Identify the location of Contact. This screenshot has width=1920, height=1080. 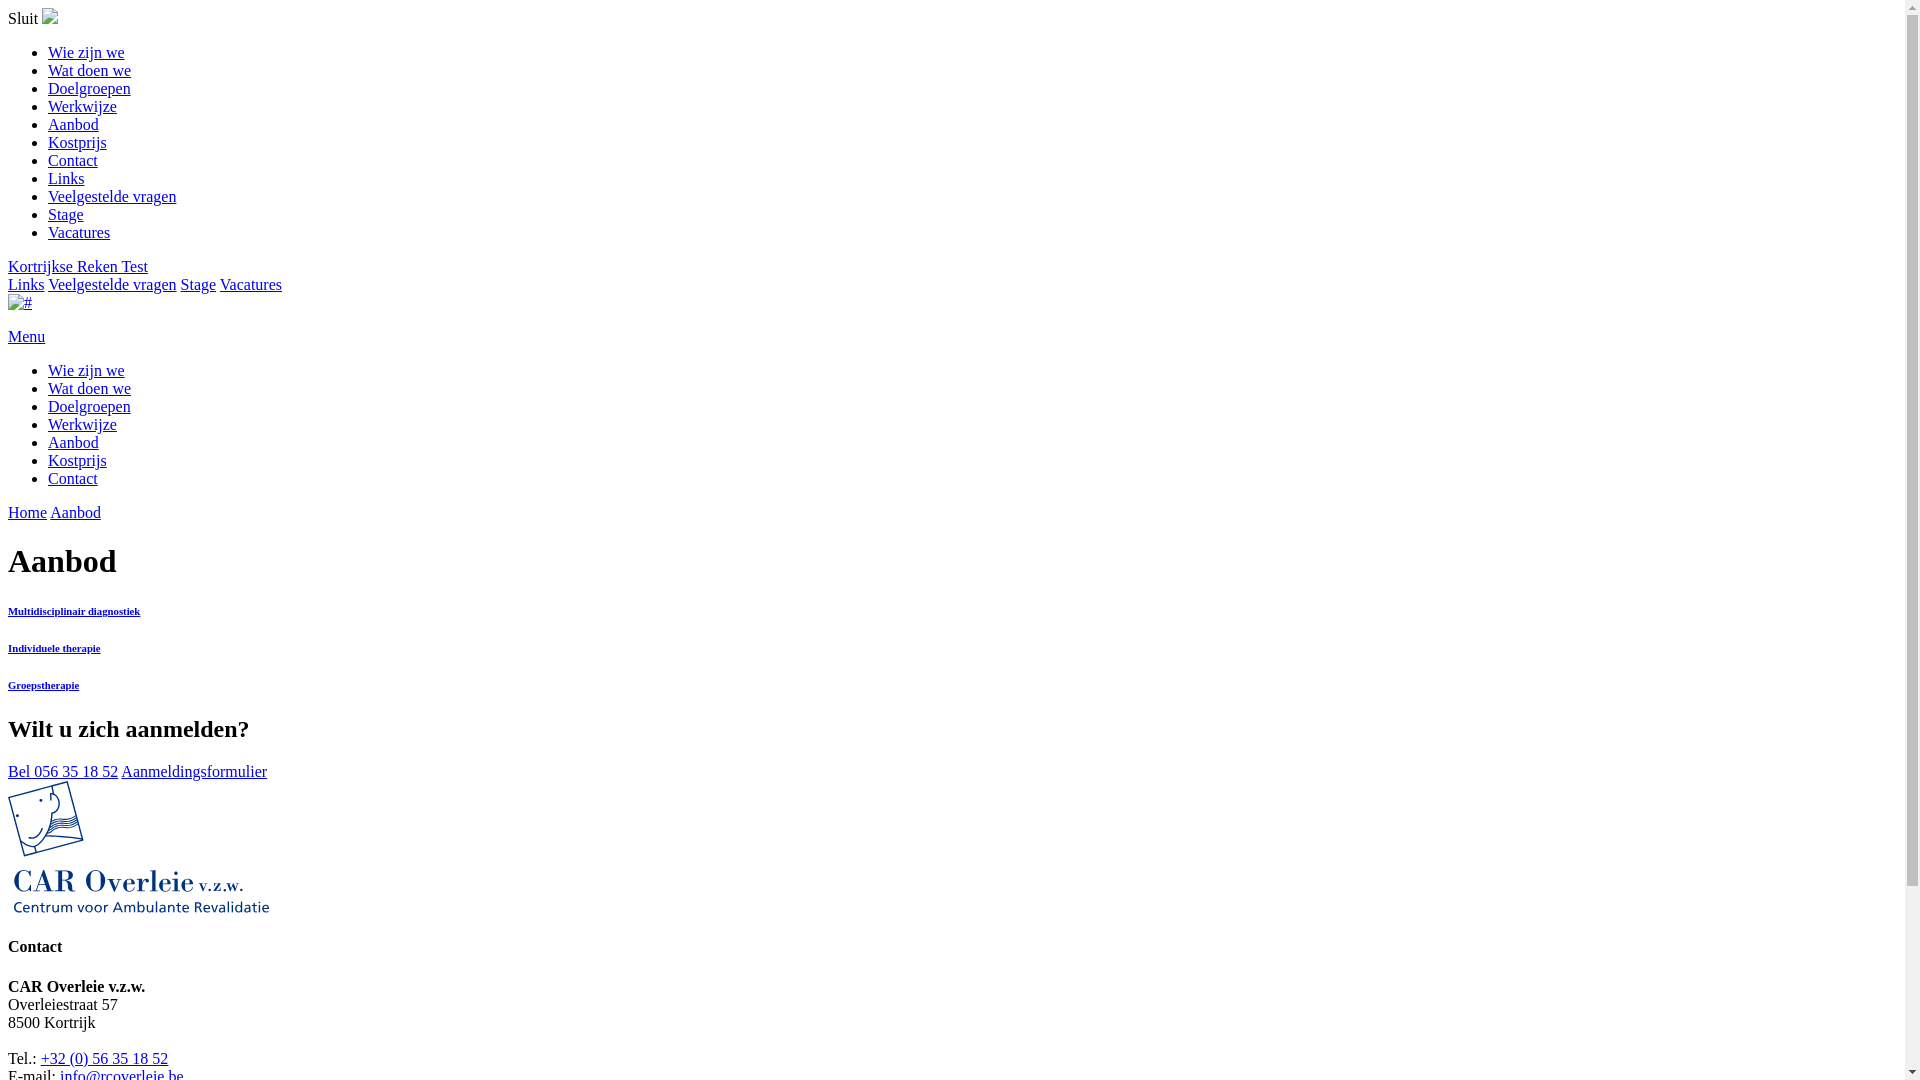
(972, 479).